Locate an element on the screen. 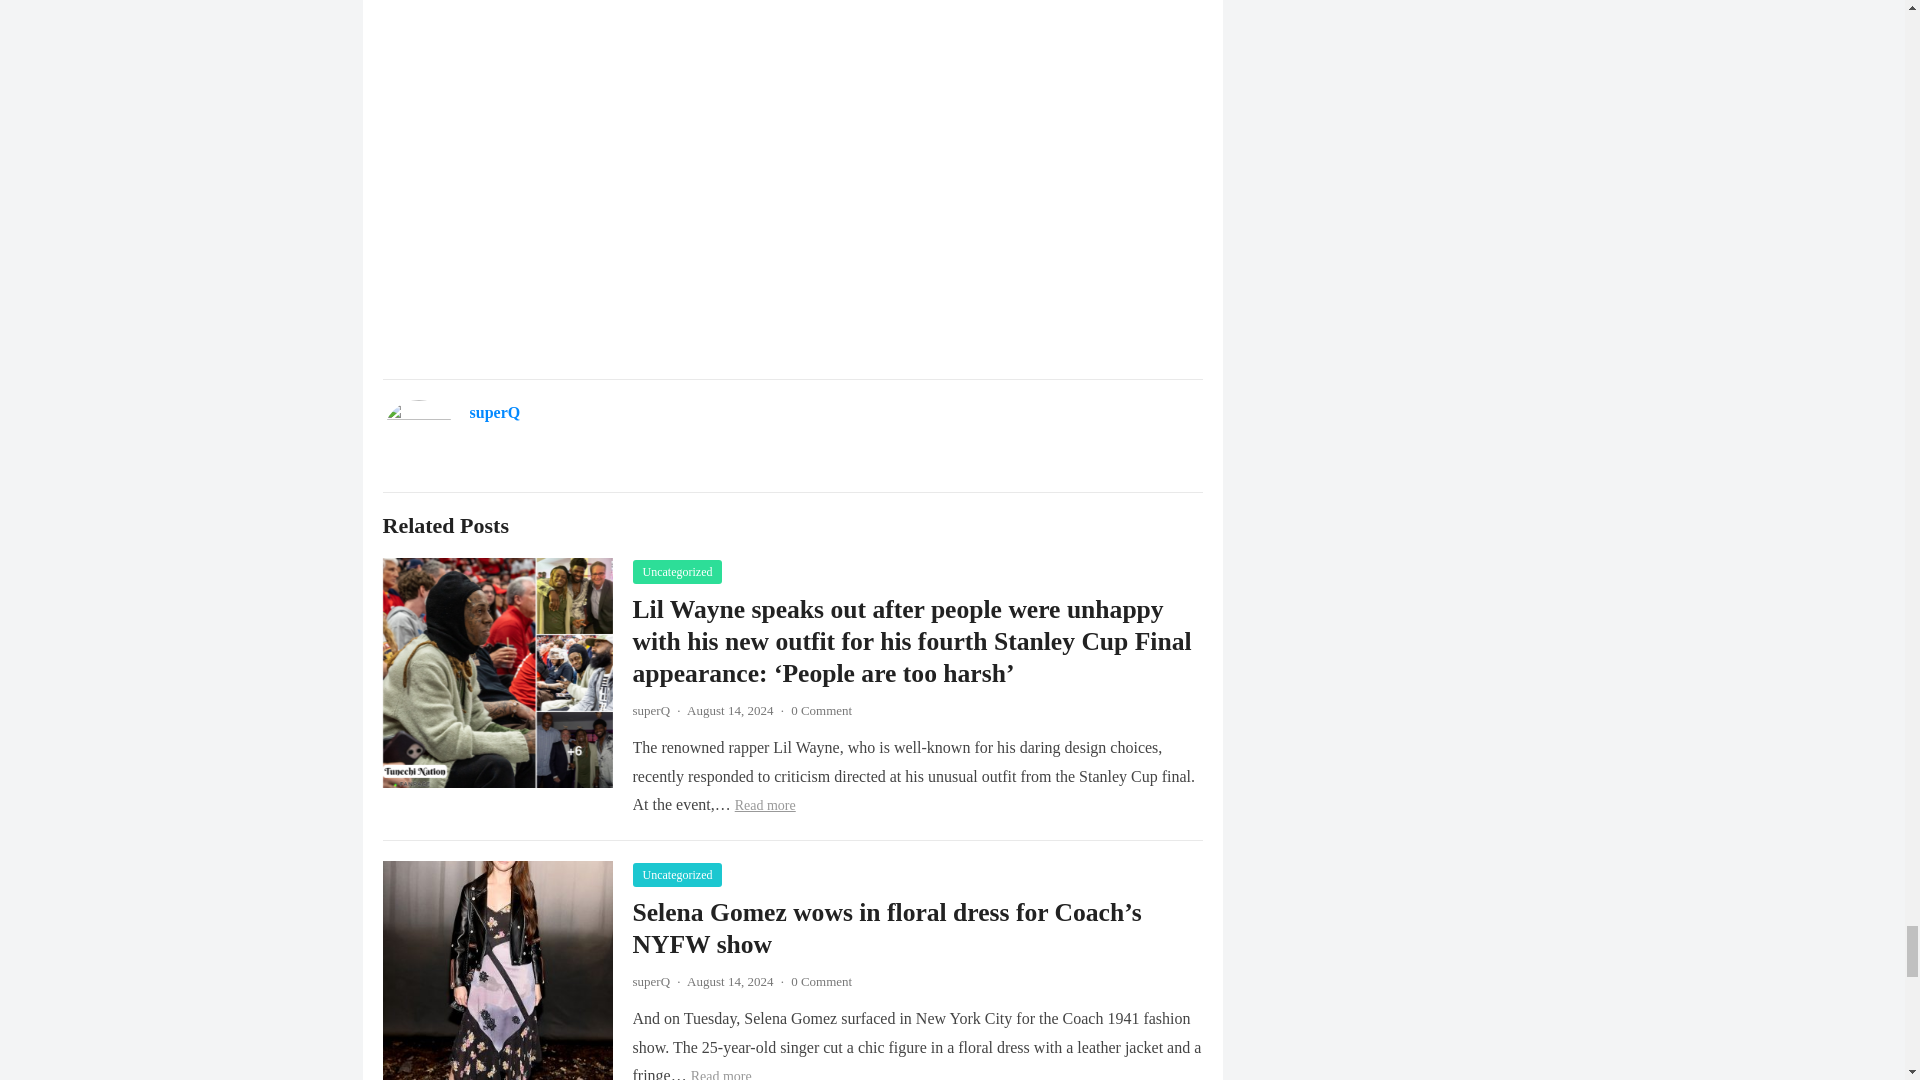 Image resolution: width=1920 pixels, height=1080 pixels. superQ is located at coordinates (650, 982).